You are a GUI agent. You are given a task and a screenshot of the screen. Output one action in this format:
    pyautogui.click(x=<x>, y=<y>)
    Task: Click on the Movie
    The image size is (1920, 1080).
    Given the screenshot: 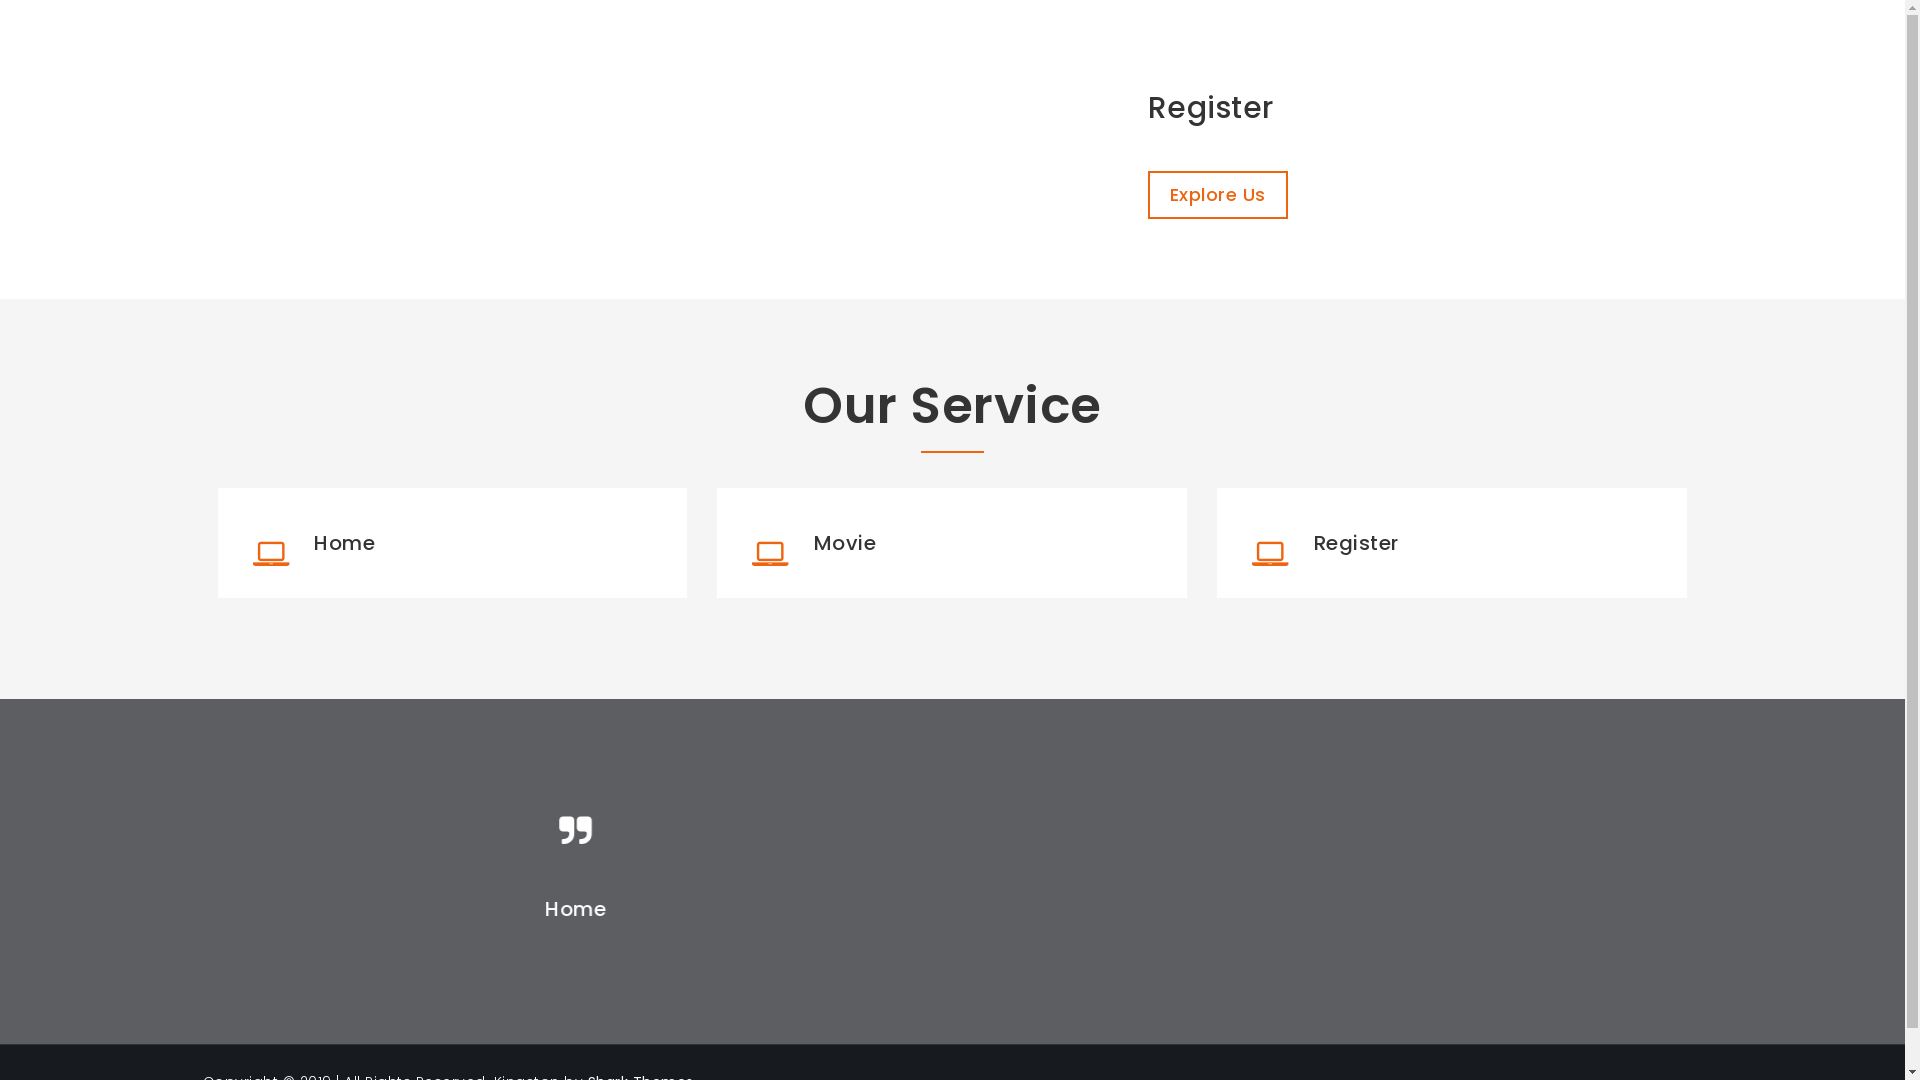 What is the action you would take?
    pyautogui.click(x=846, y=543)
    